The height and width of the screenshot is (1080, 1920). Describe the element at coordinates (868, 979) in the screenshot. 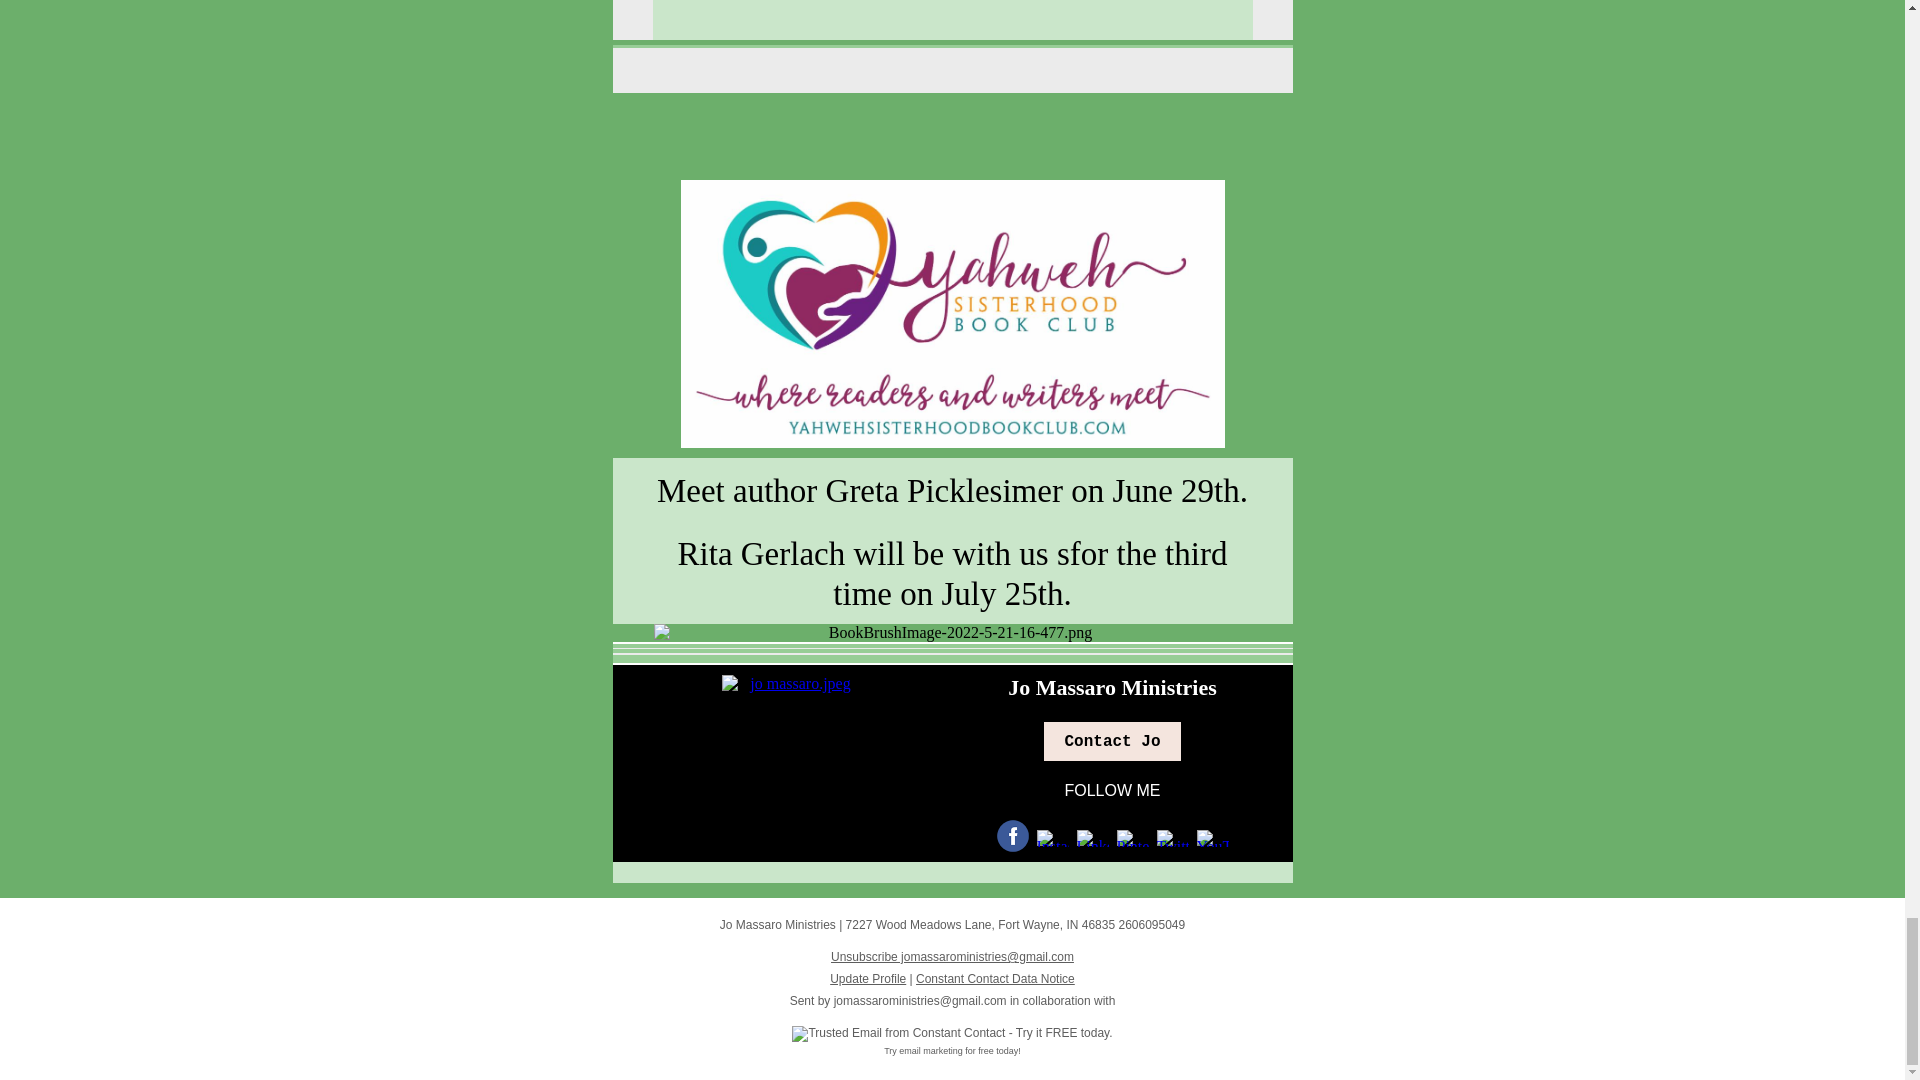

I see `Update Profile` at that location.